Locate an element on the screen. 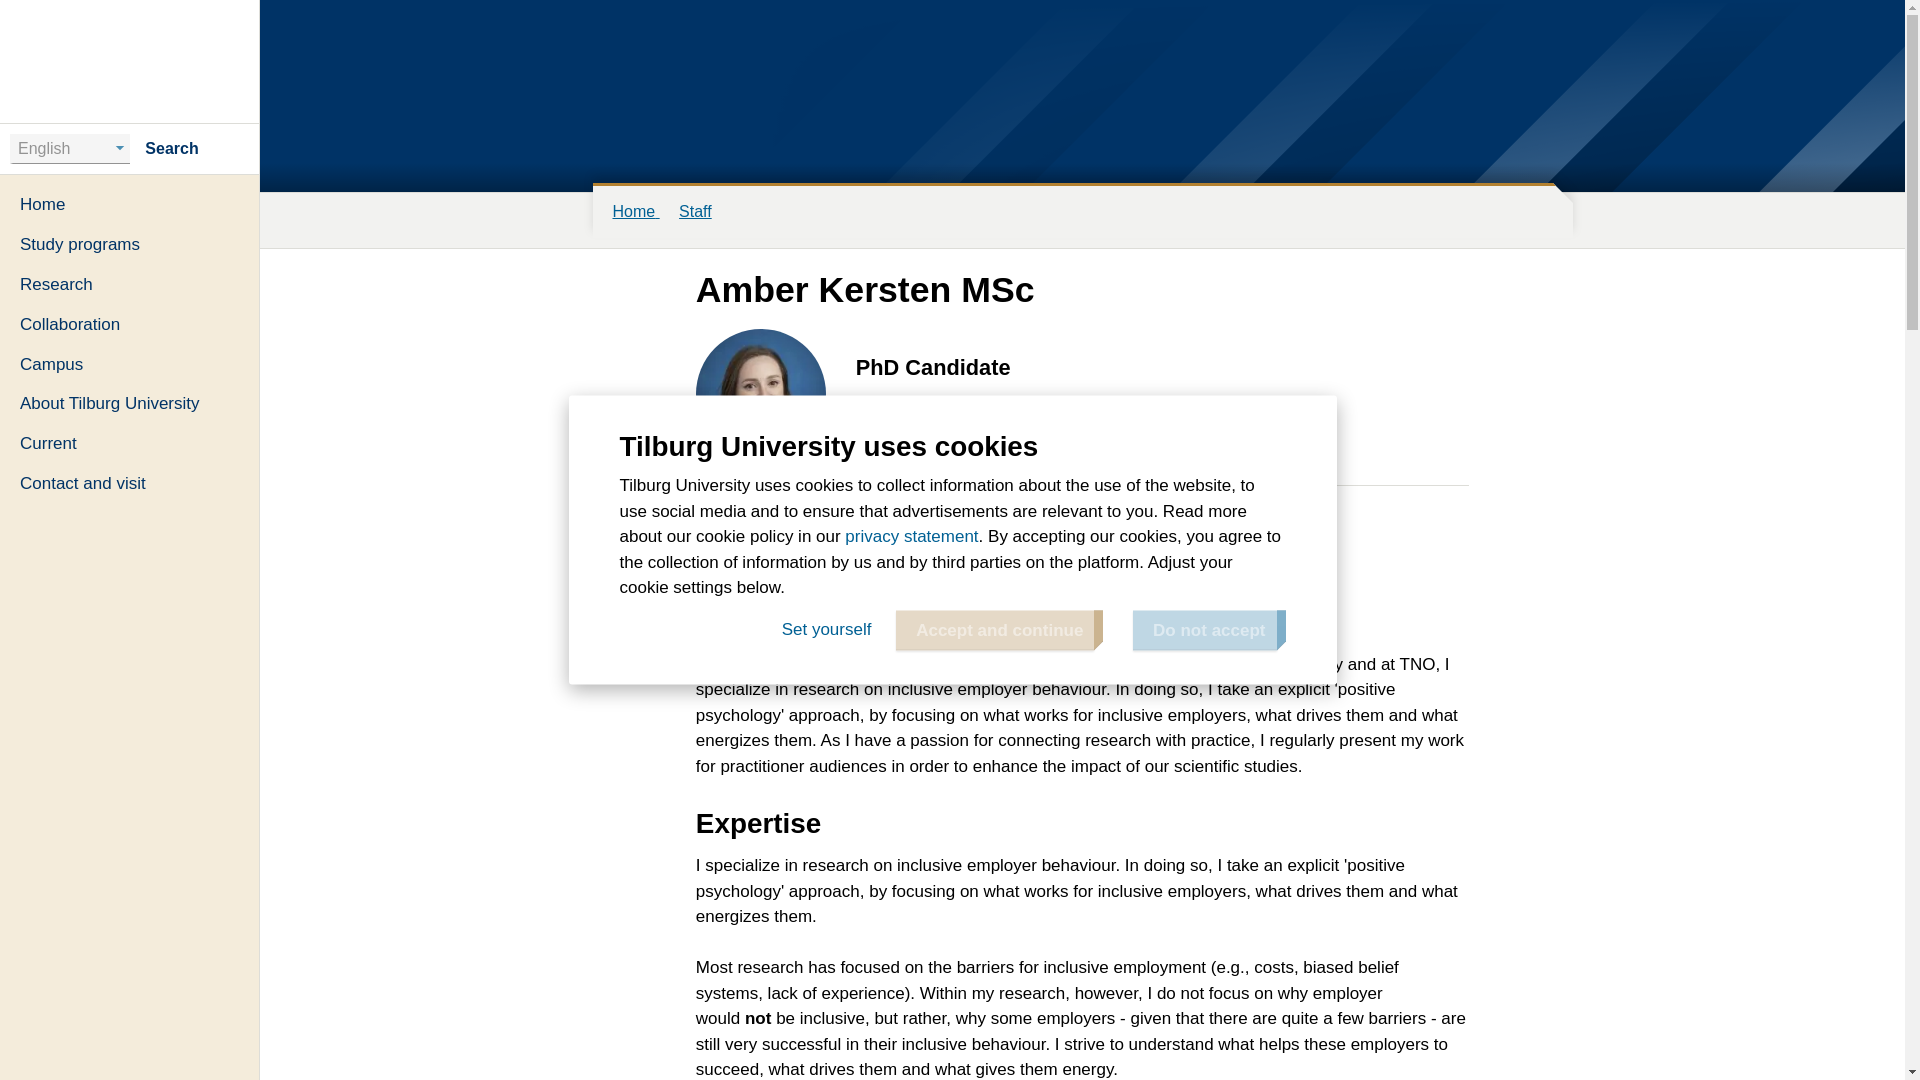  Collaboration is located at coordinates (130, 324).